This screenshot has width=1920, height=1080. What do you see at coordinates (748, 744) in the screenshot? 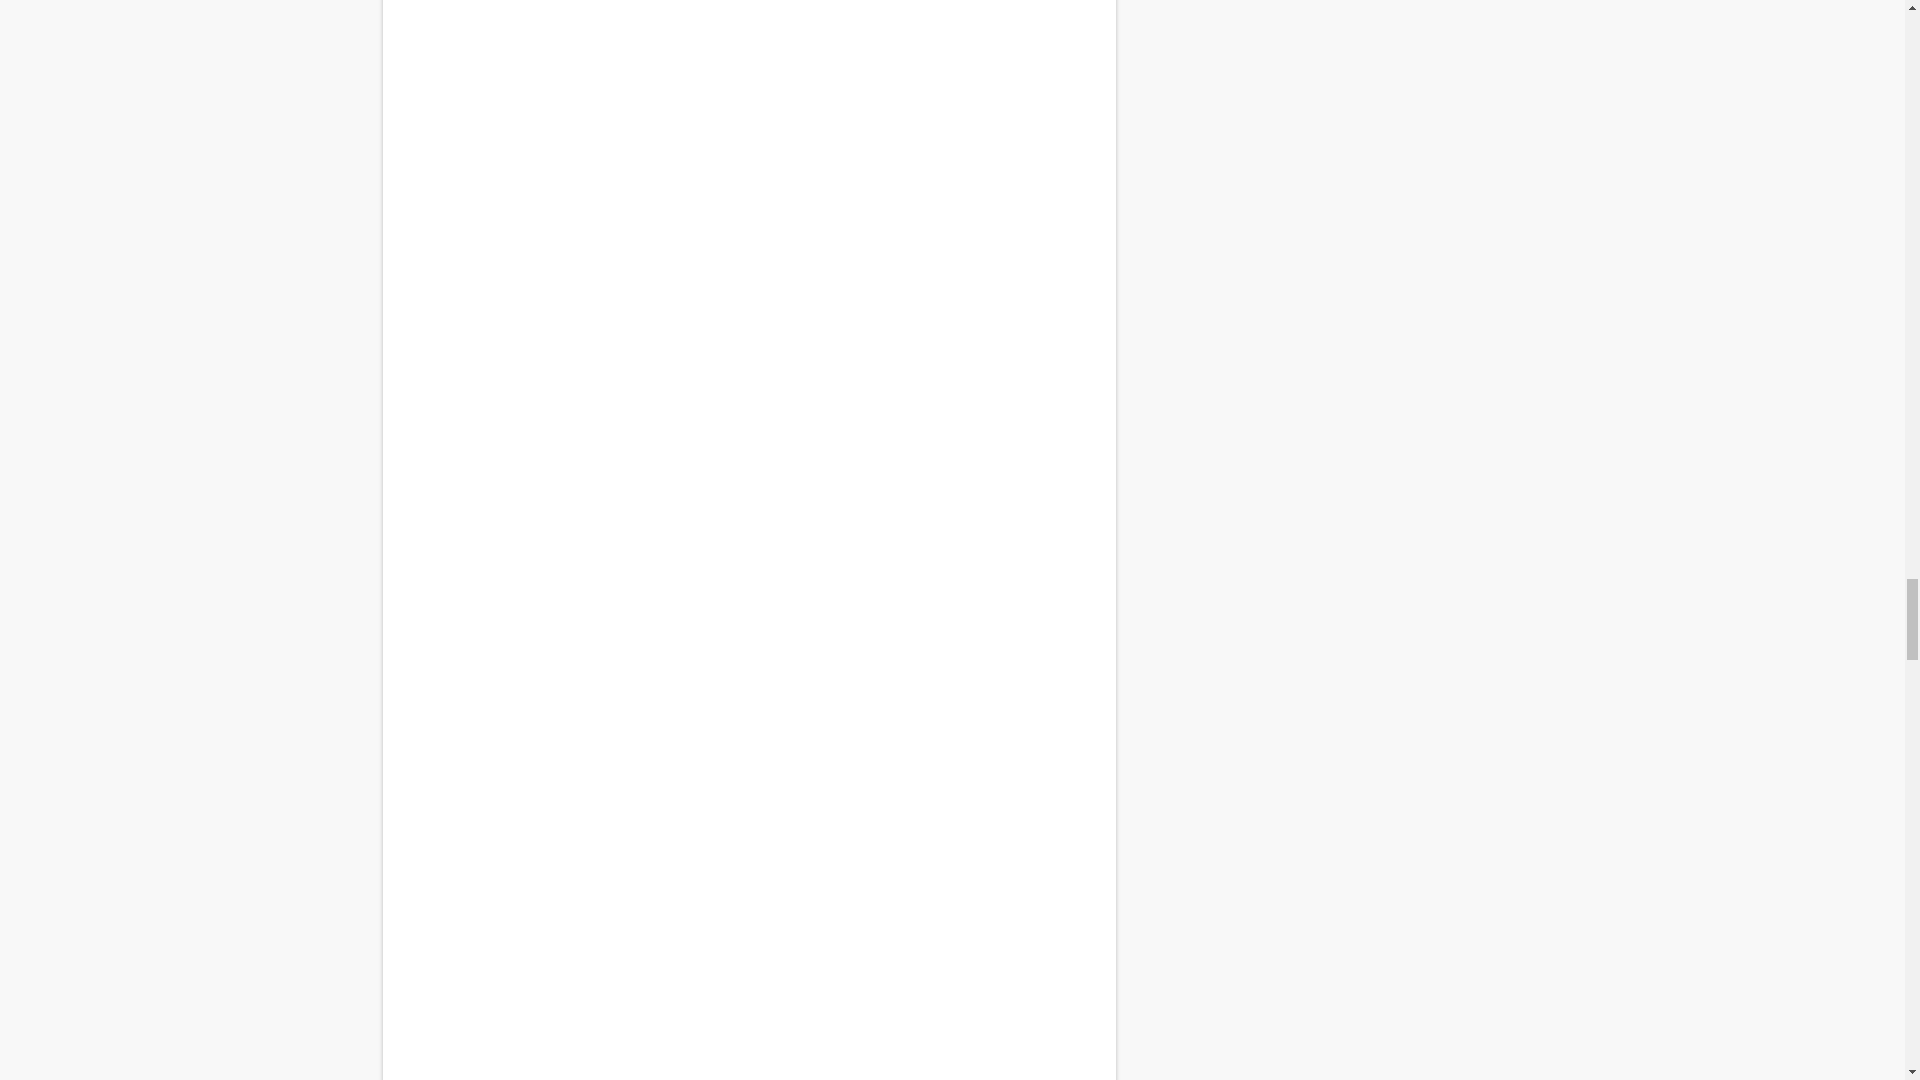
I see `Words Everyday` at bounding box center [748, 744].